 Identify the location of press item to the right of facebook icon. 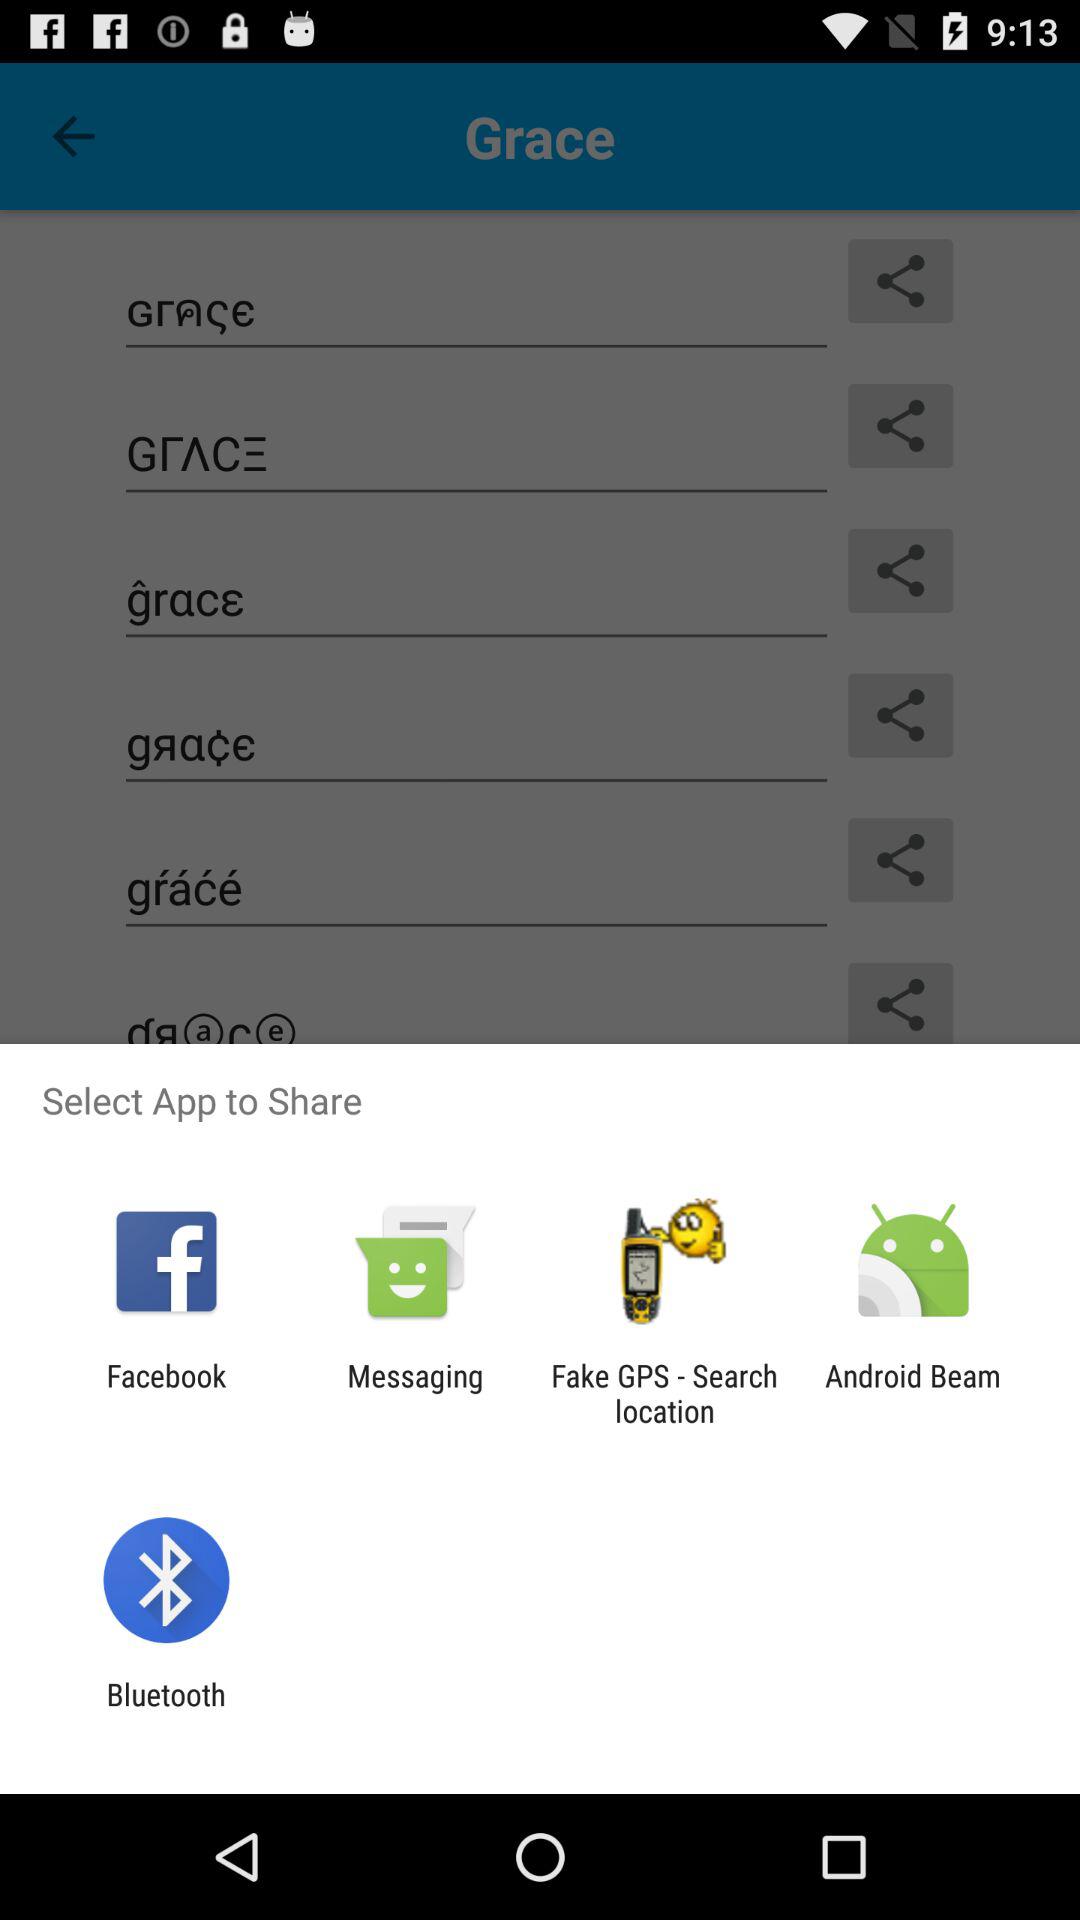
(415, 1393).